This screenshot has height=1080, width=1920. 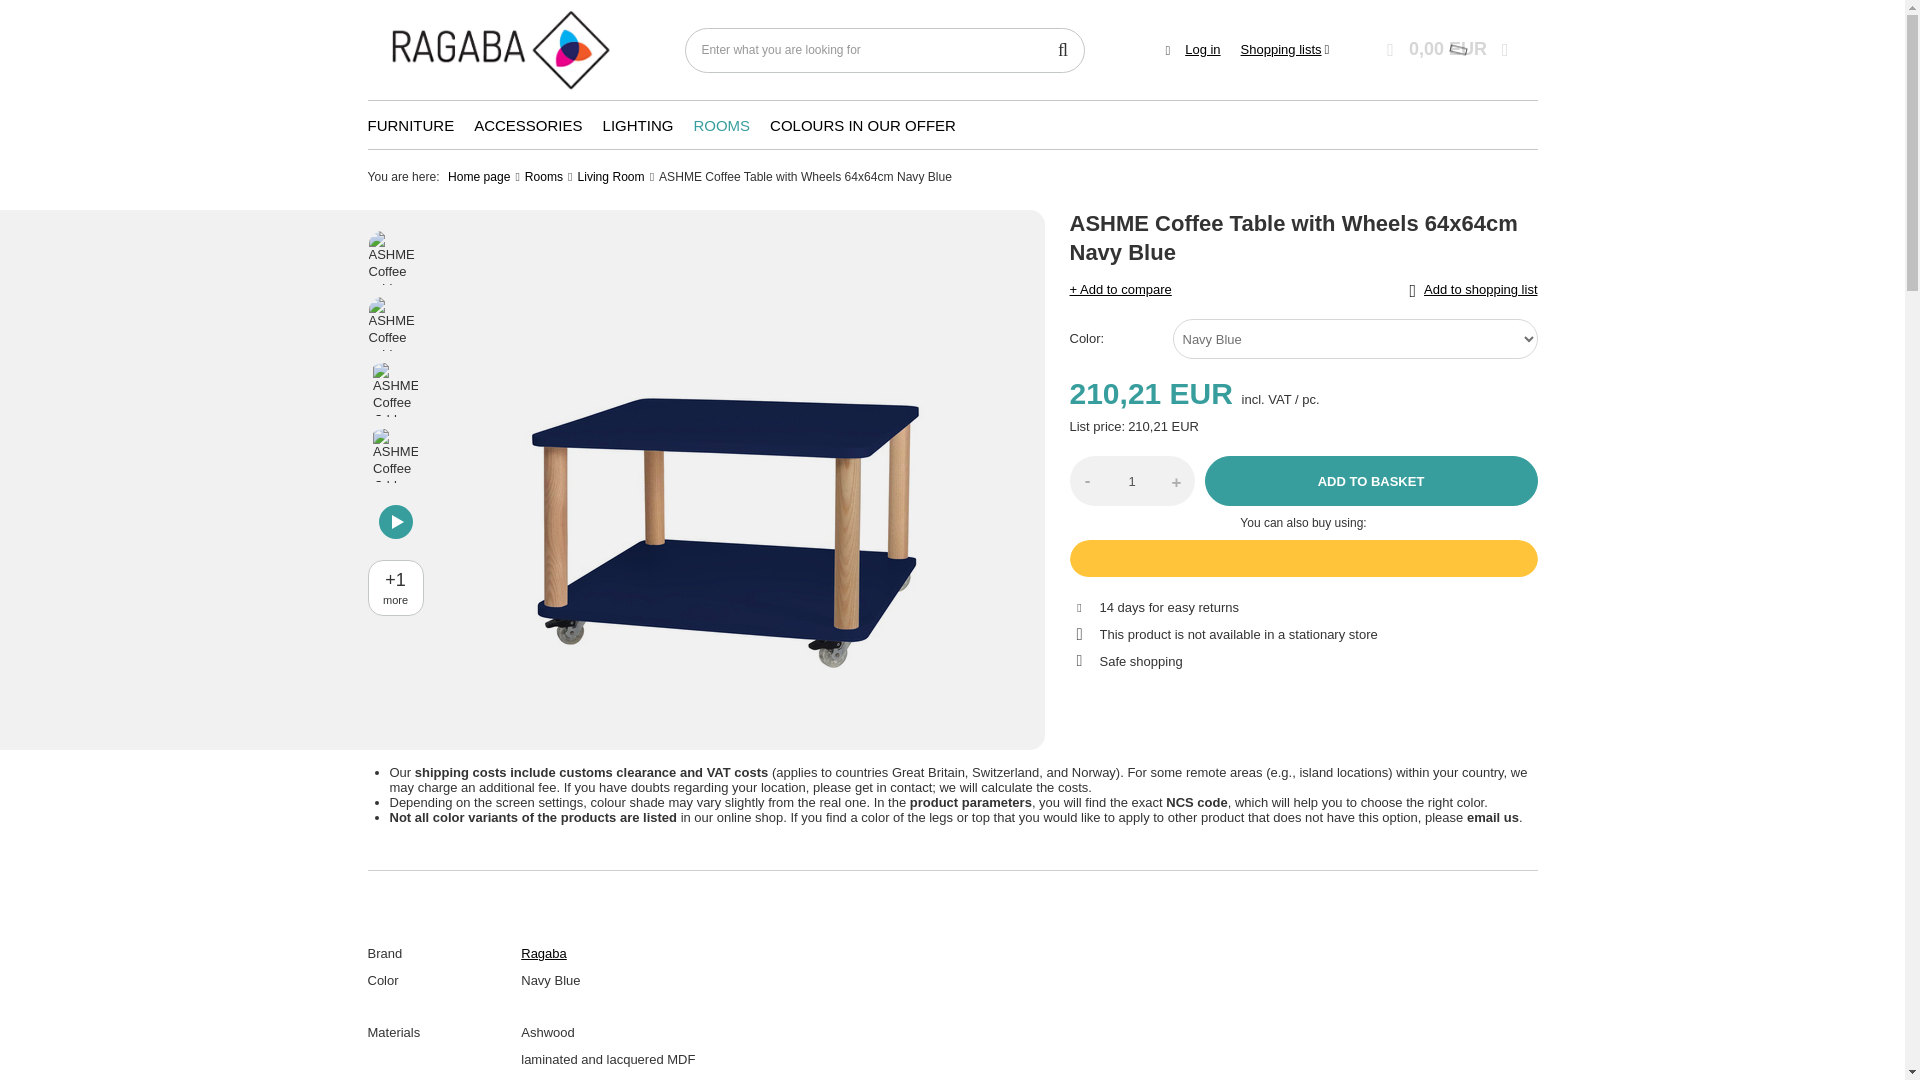 What do you see at coordinates (1285, 50) in the screenshot?
I see `Shopping lists` at bounding box center [1285, 50].